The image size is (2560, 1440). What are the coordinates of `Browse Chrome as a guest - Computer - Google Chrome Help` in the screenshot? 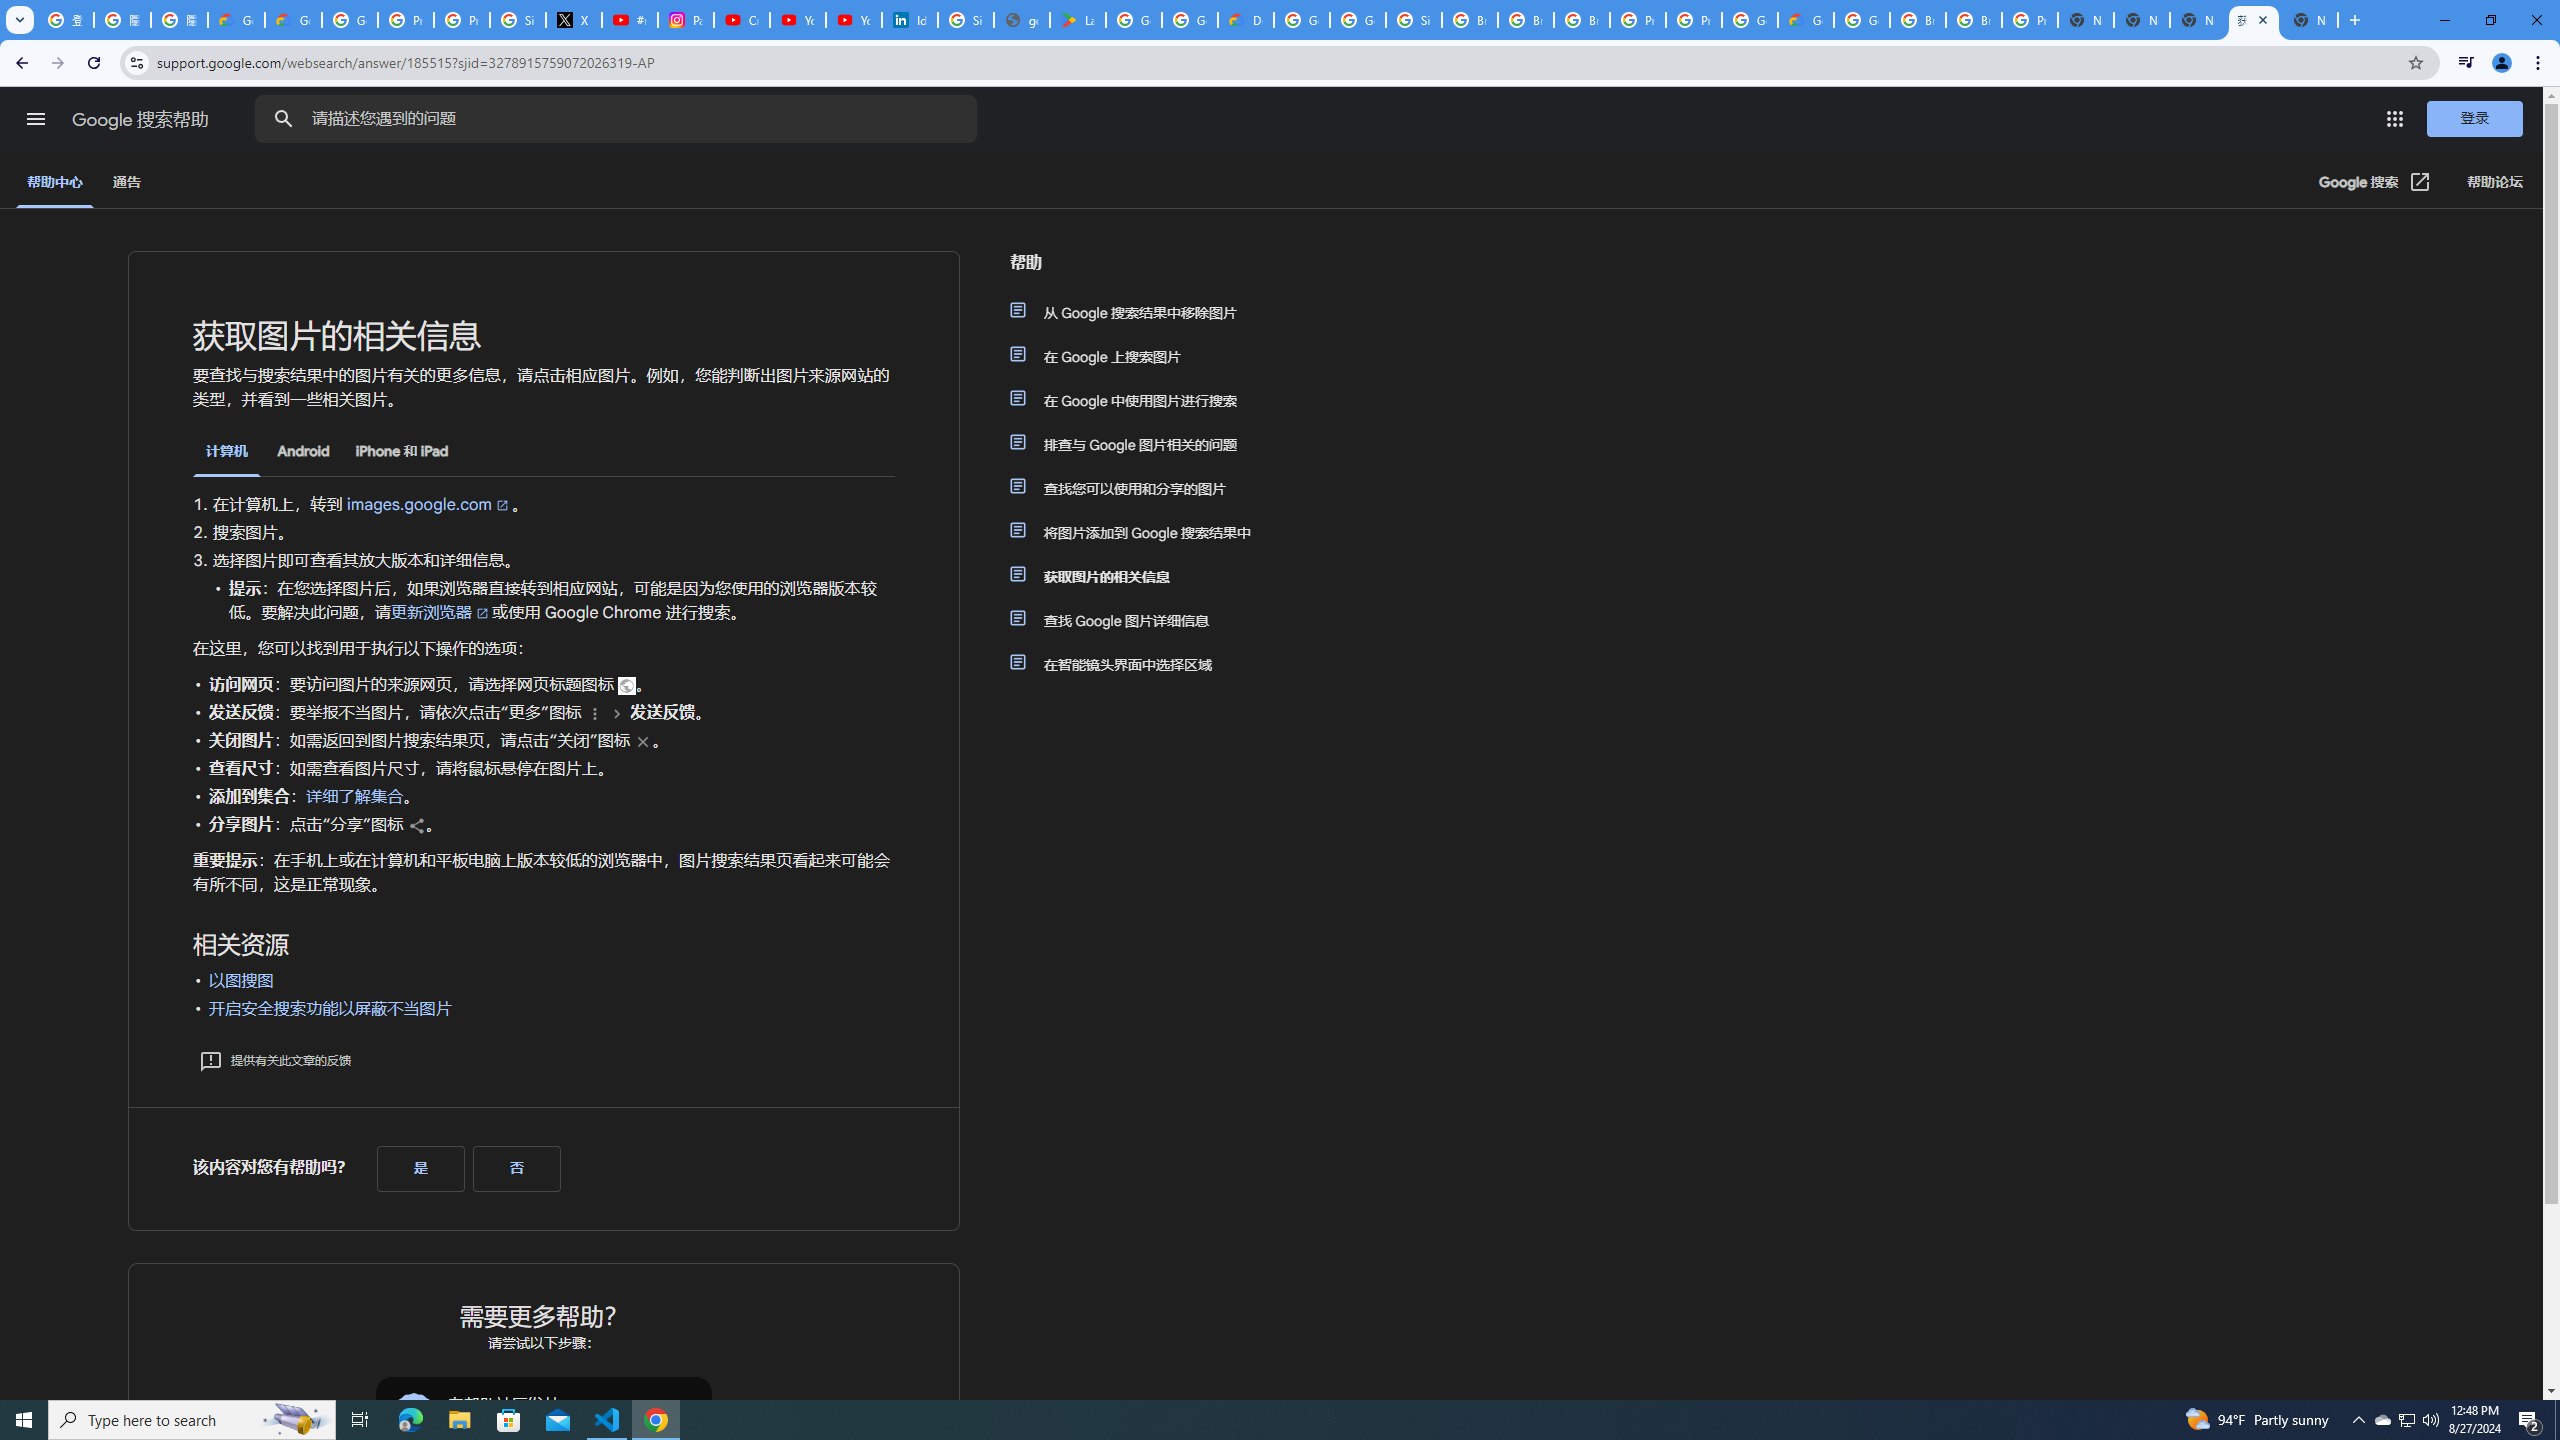 It's located at (1918, 20).